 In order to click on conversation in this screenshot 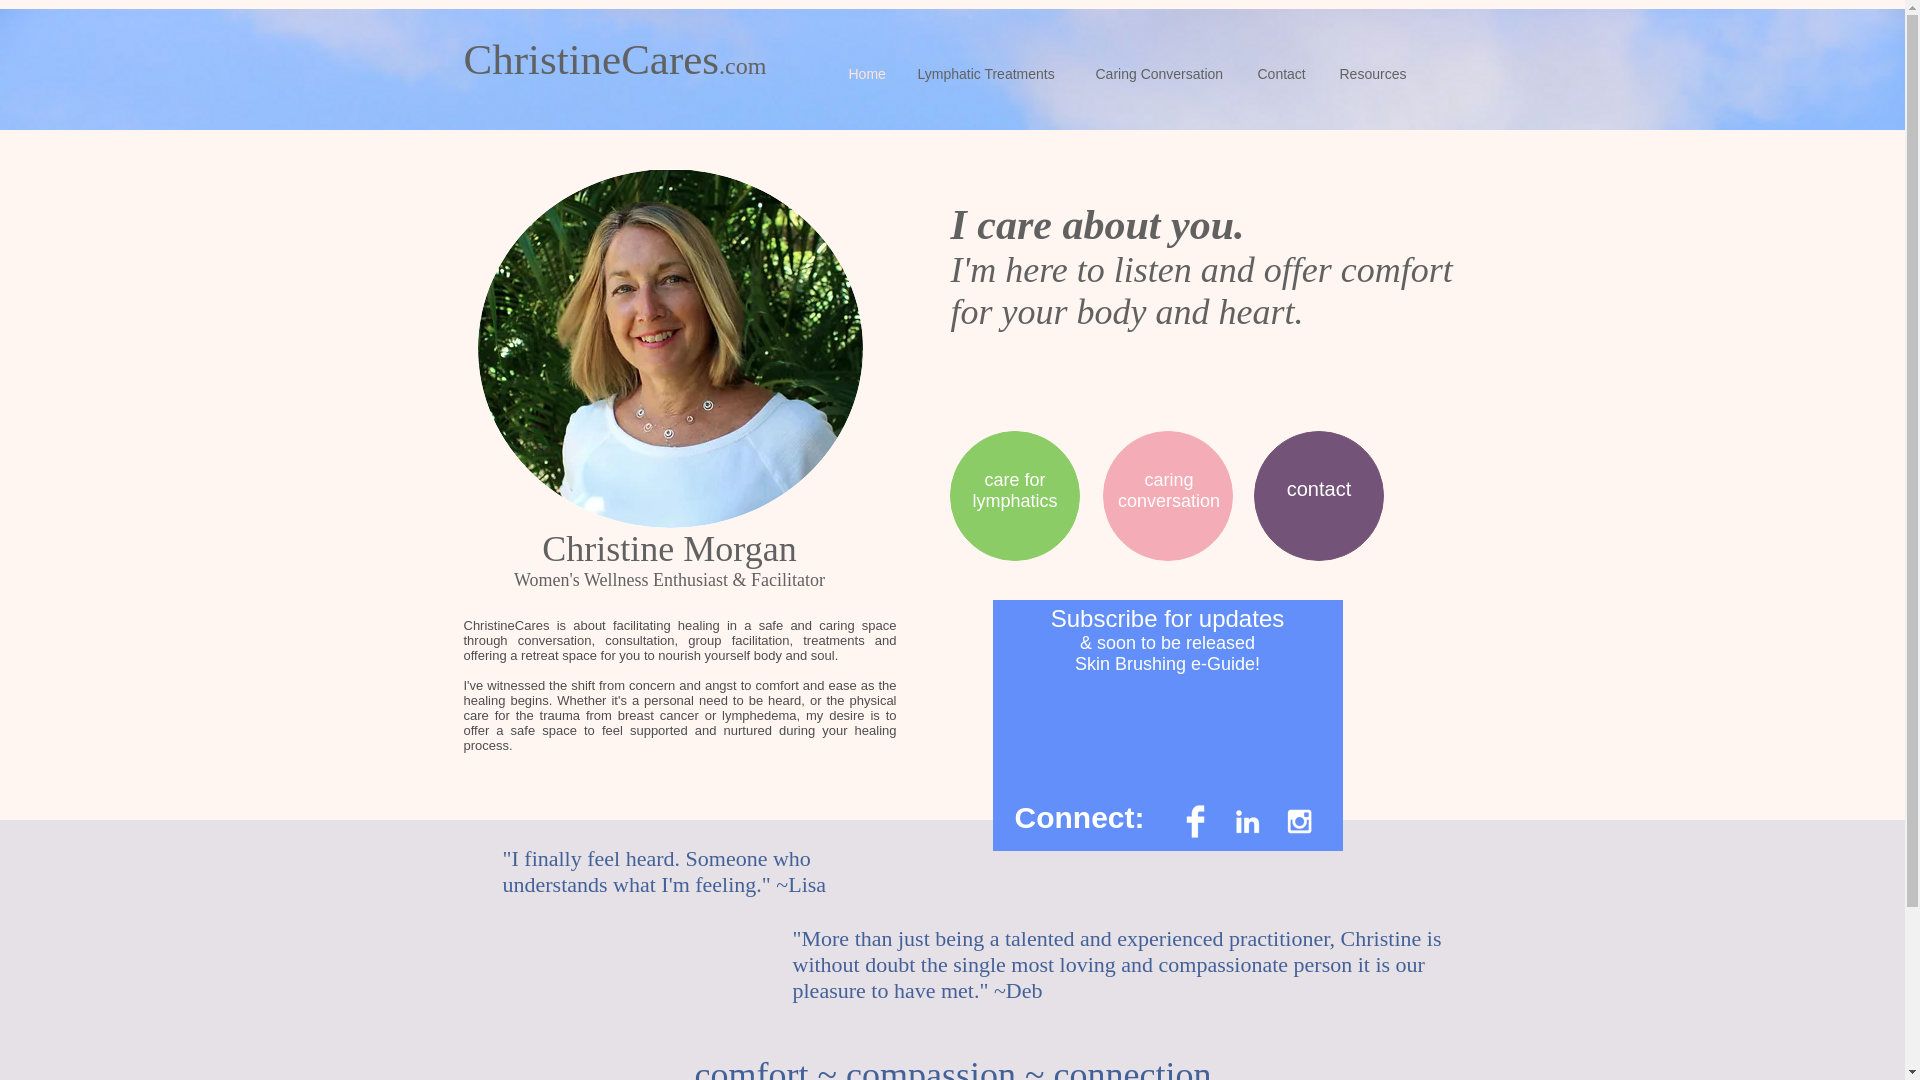, I will do `click(1168, 500)`.